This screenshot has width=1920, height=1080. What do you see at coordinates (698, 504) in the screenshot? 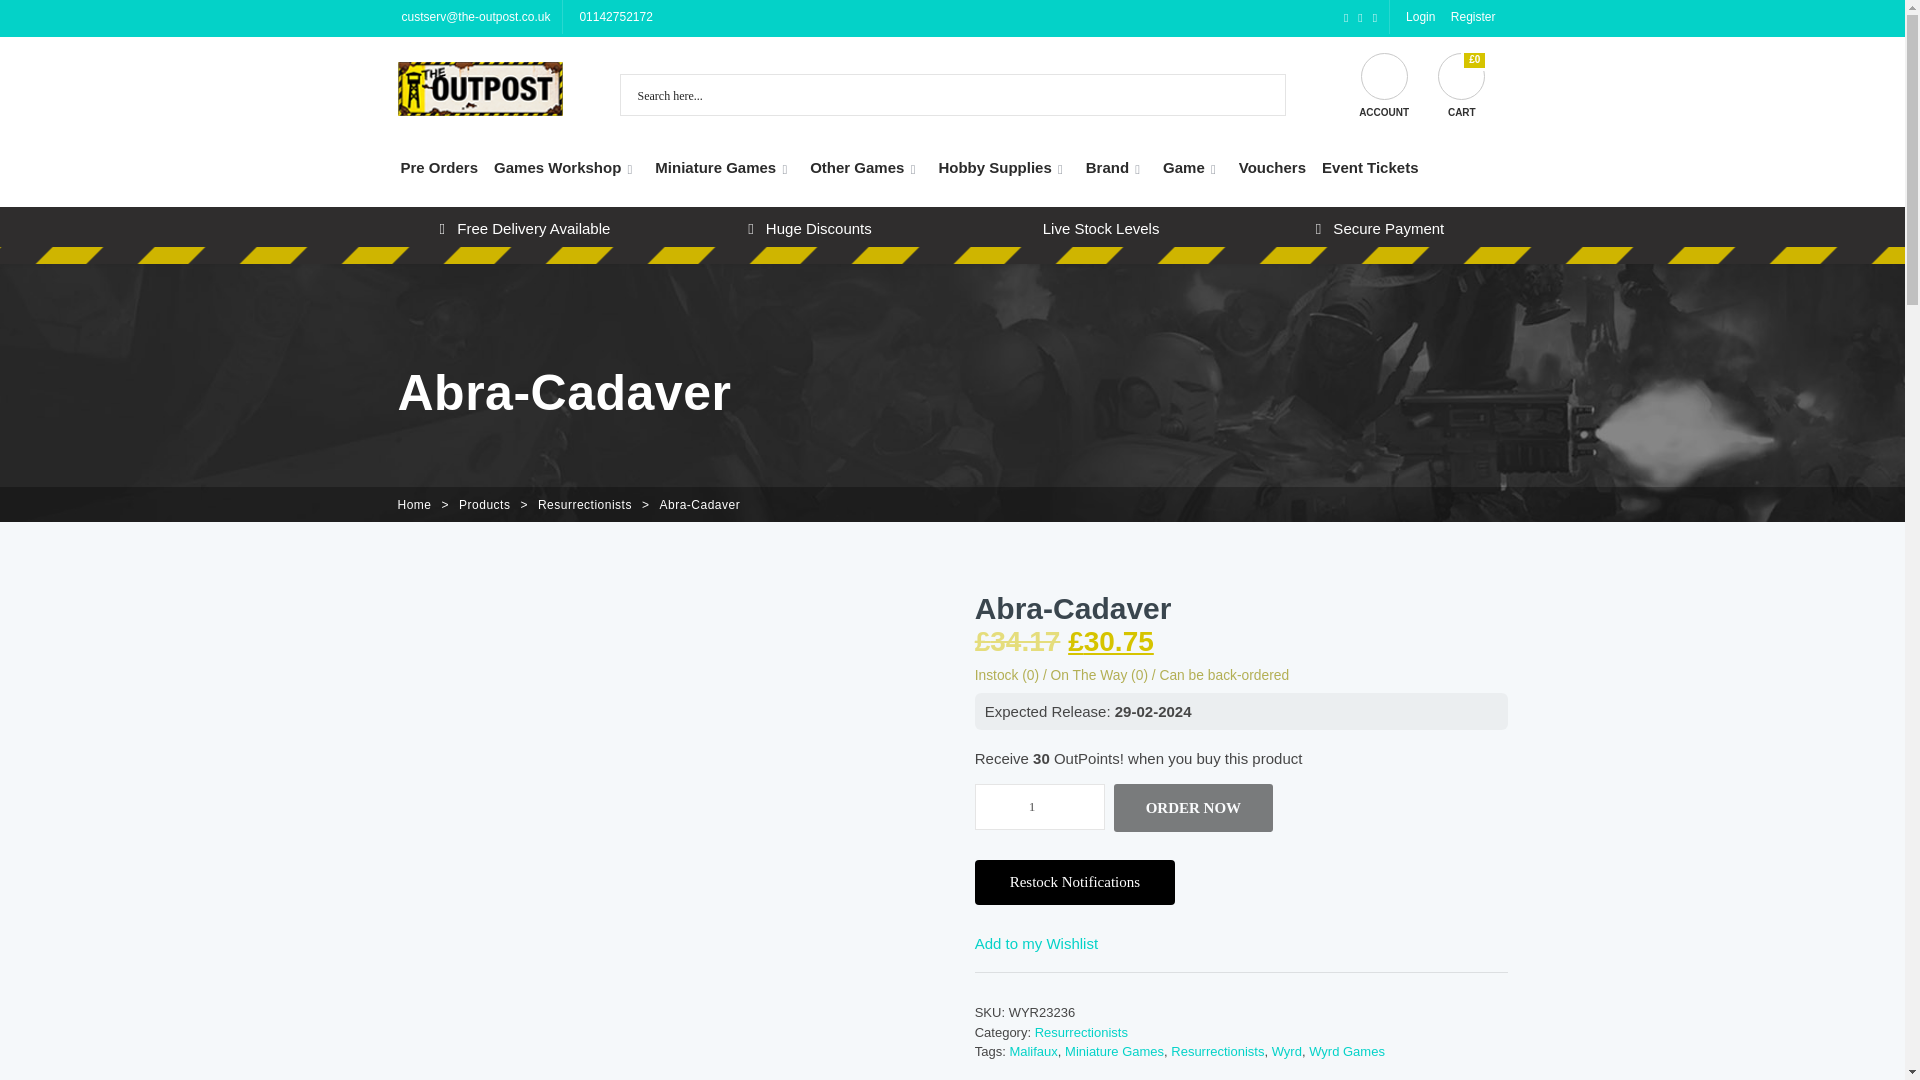
I see `Abra-Cadaver` at bounding box center [698, 504].